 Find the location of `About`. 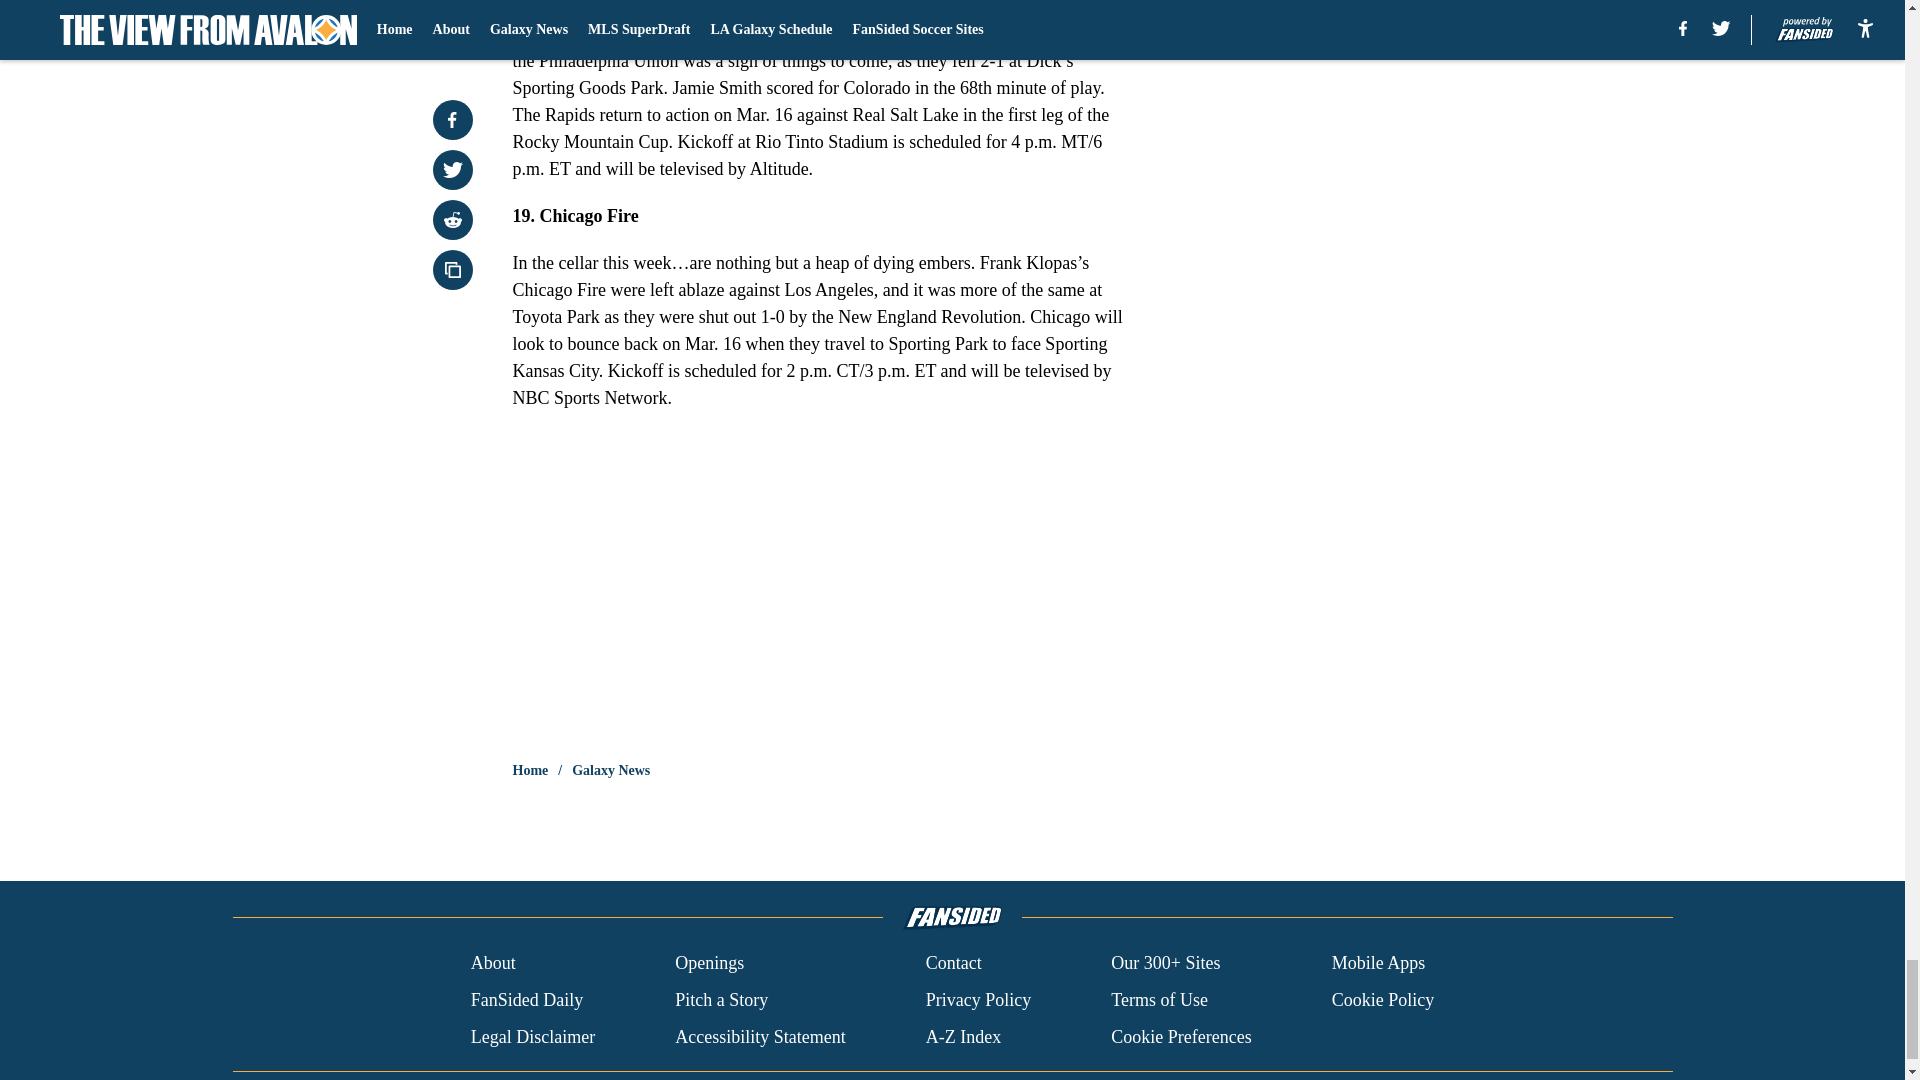

About is located at coordinates (493, 964).